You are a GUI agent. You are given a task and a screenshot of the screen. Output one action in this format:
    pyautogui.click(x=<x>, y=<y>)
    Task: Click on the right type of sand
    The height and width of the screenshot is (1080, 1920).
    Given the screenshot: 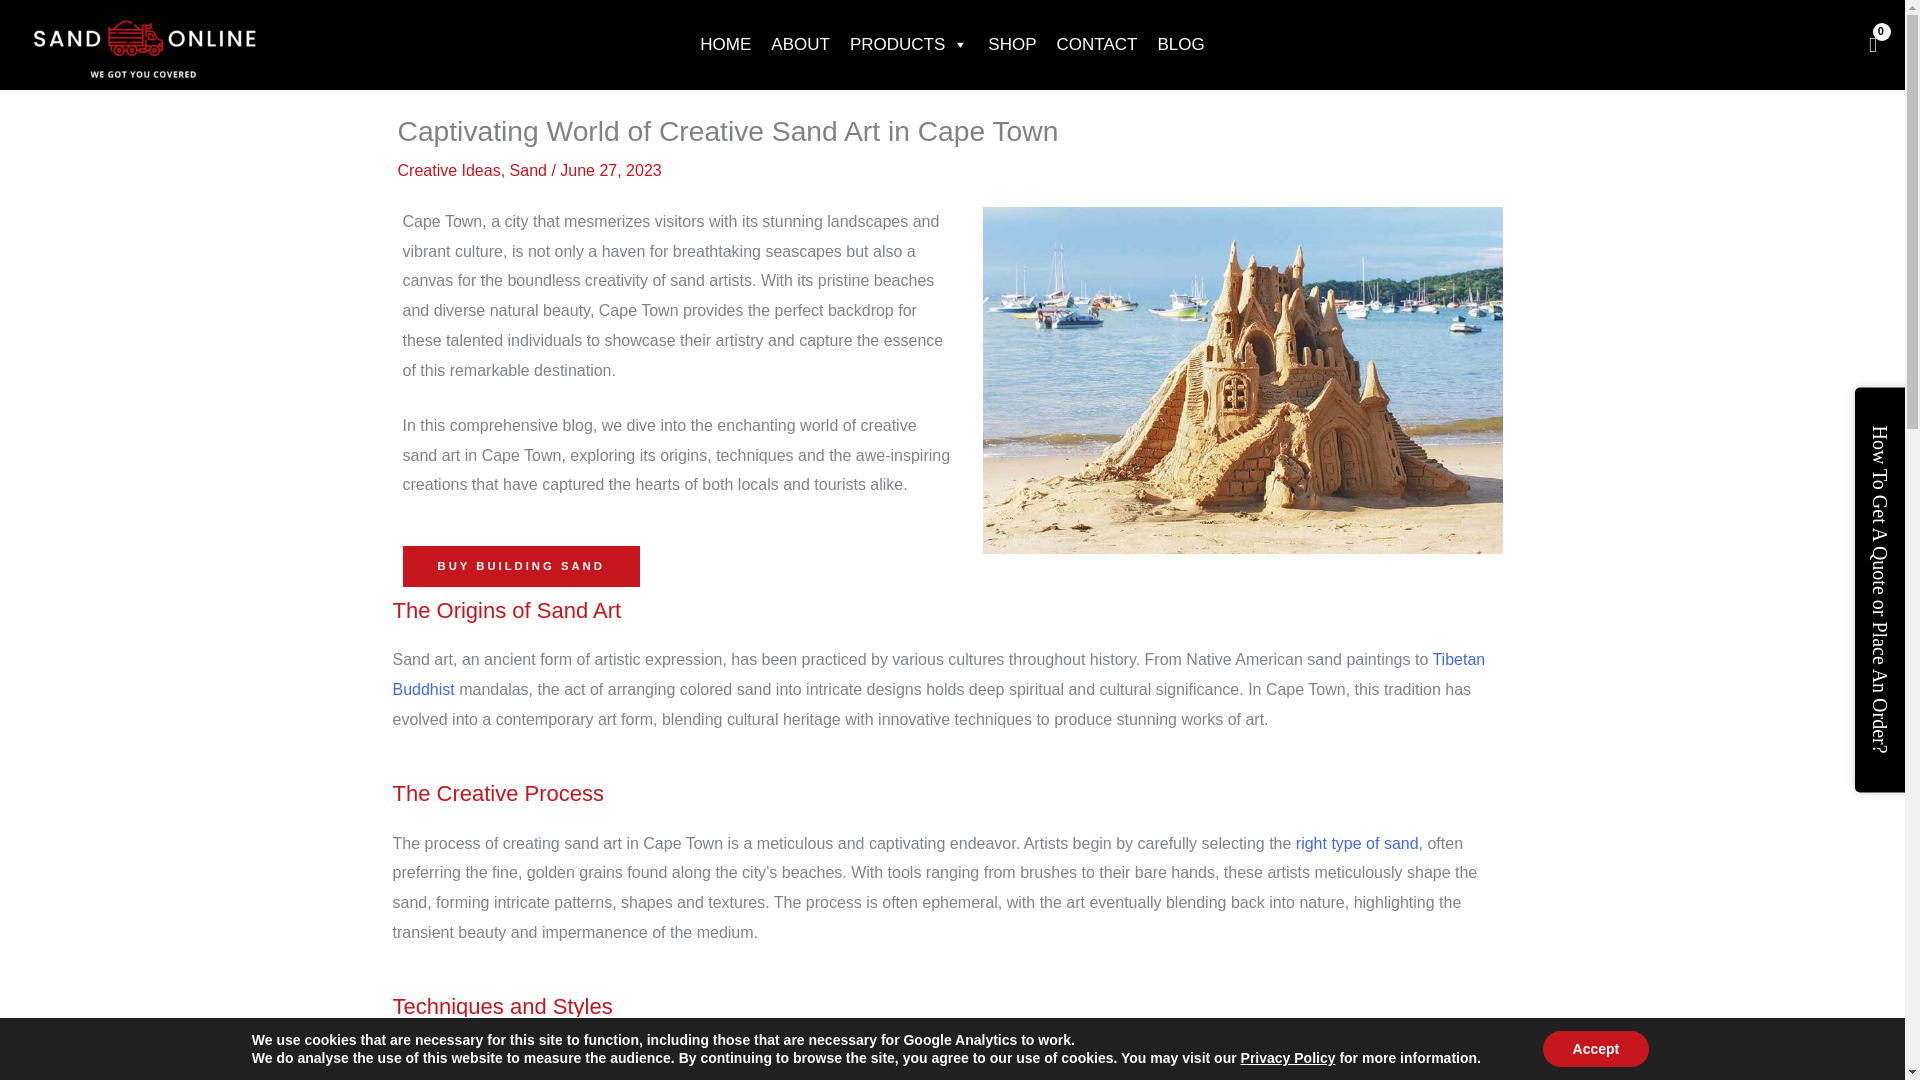 What is the action you would take?
    pyautogui.click(x=1357, y=843)
    